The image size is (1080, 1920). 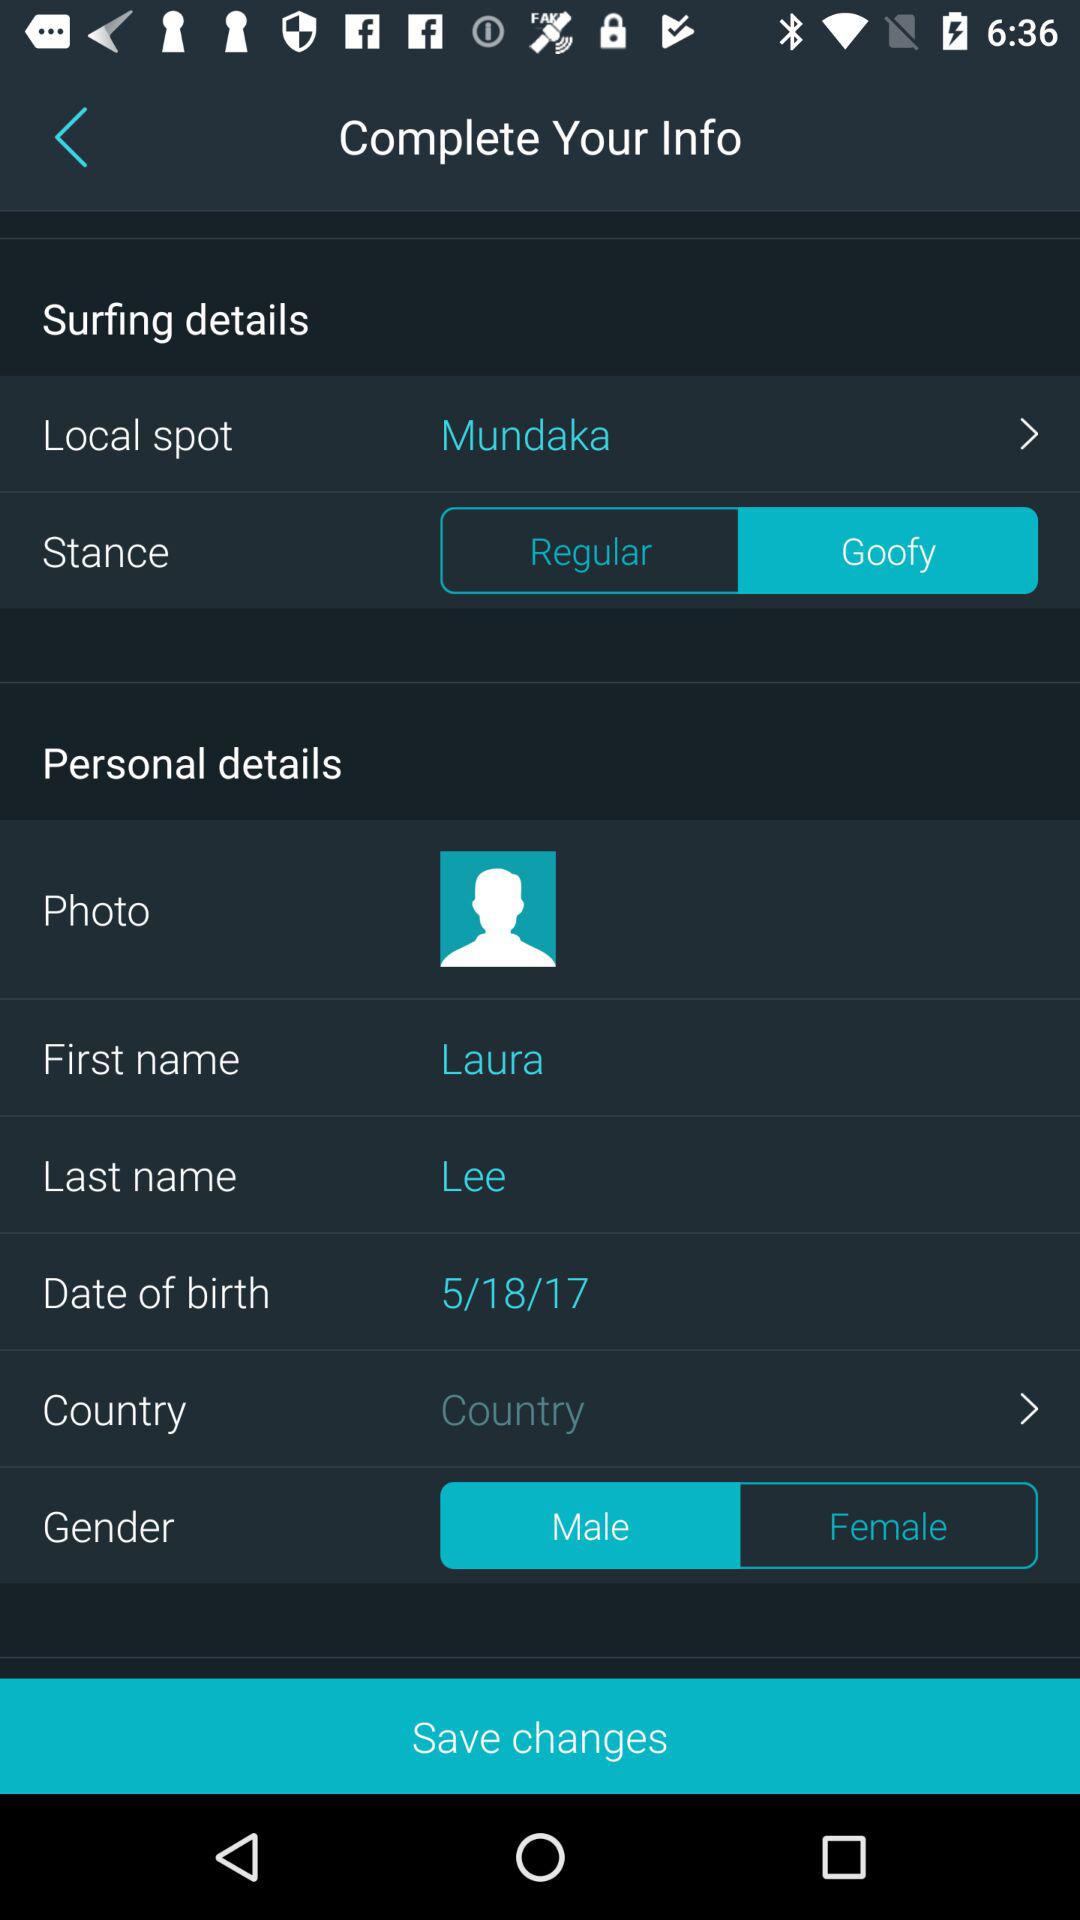 I want to click on set your country, so click(x=739, y=1408).